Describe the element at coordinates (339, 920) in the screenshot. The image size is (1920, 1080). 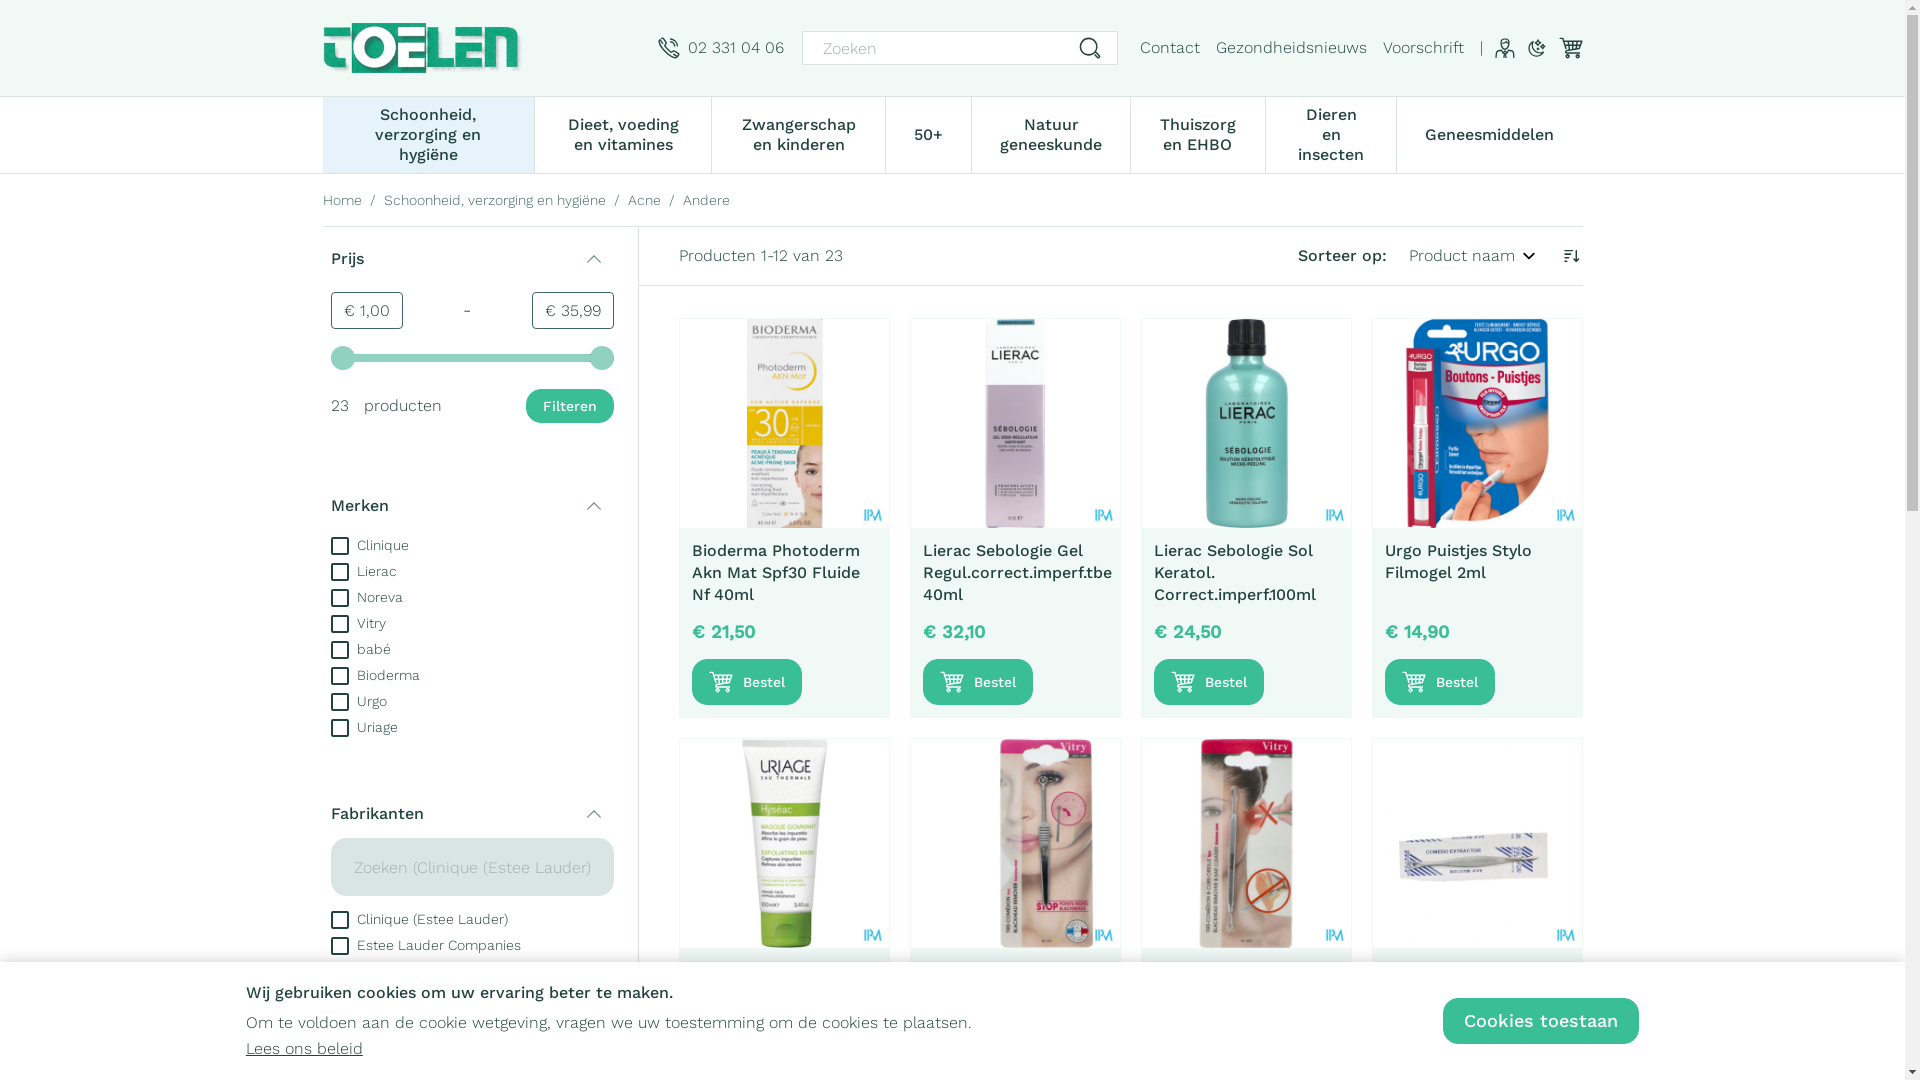
I see `on` at that location.